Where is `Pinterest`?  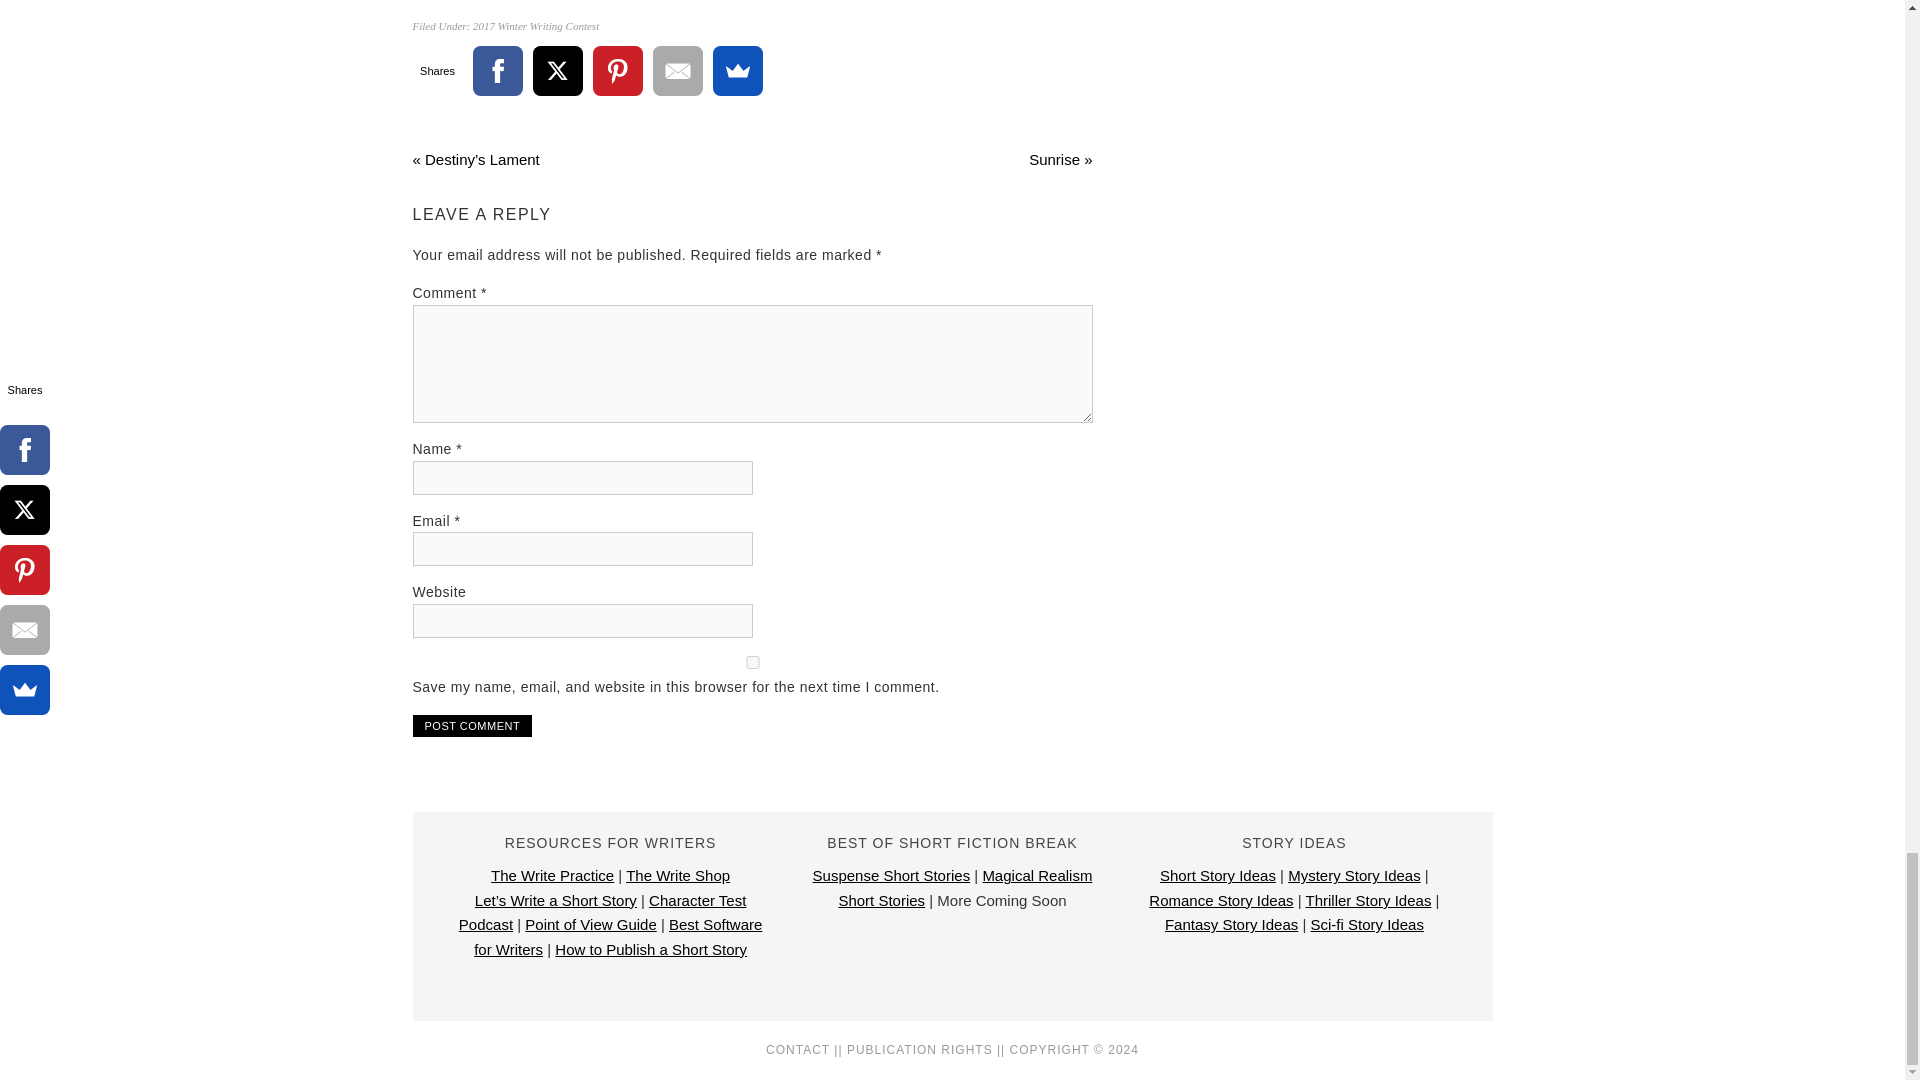 Pinterest is located at coordinates (616, 71).